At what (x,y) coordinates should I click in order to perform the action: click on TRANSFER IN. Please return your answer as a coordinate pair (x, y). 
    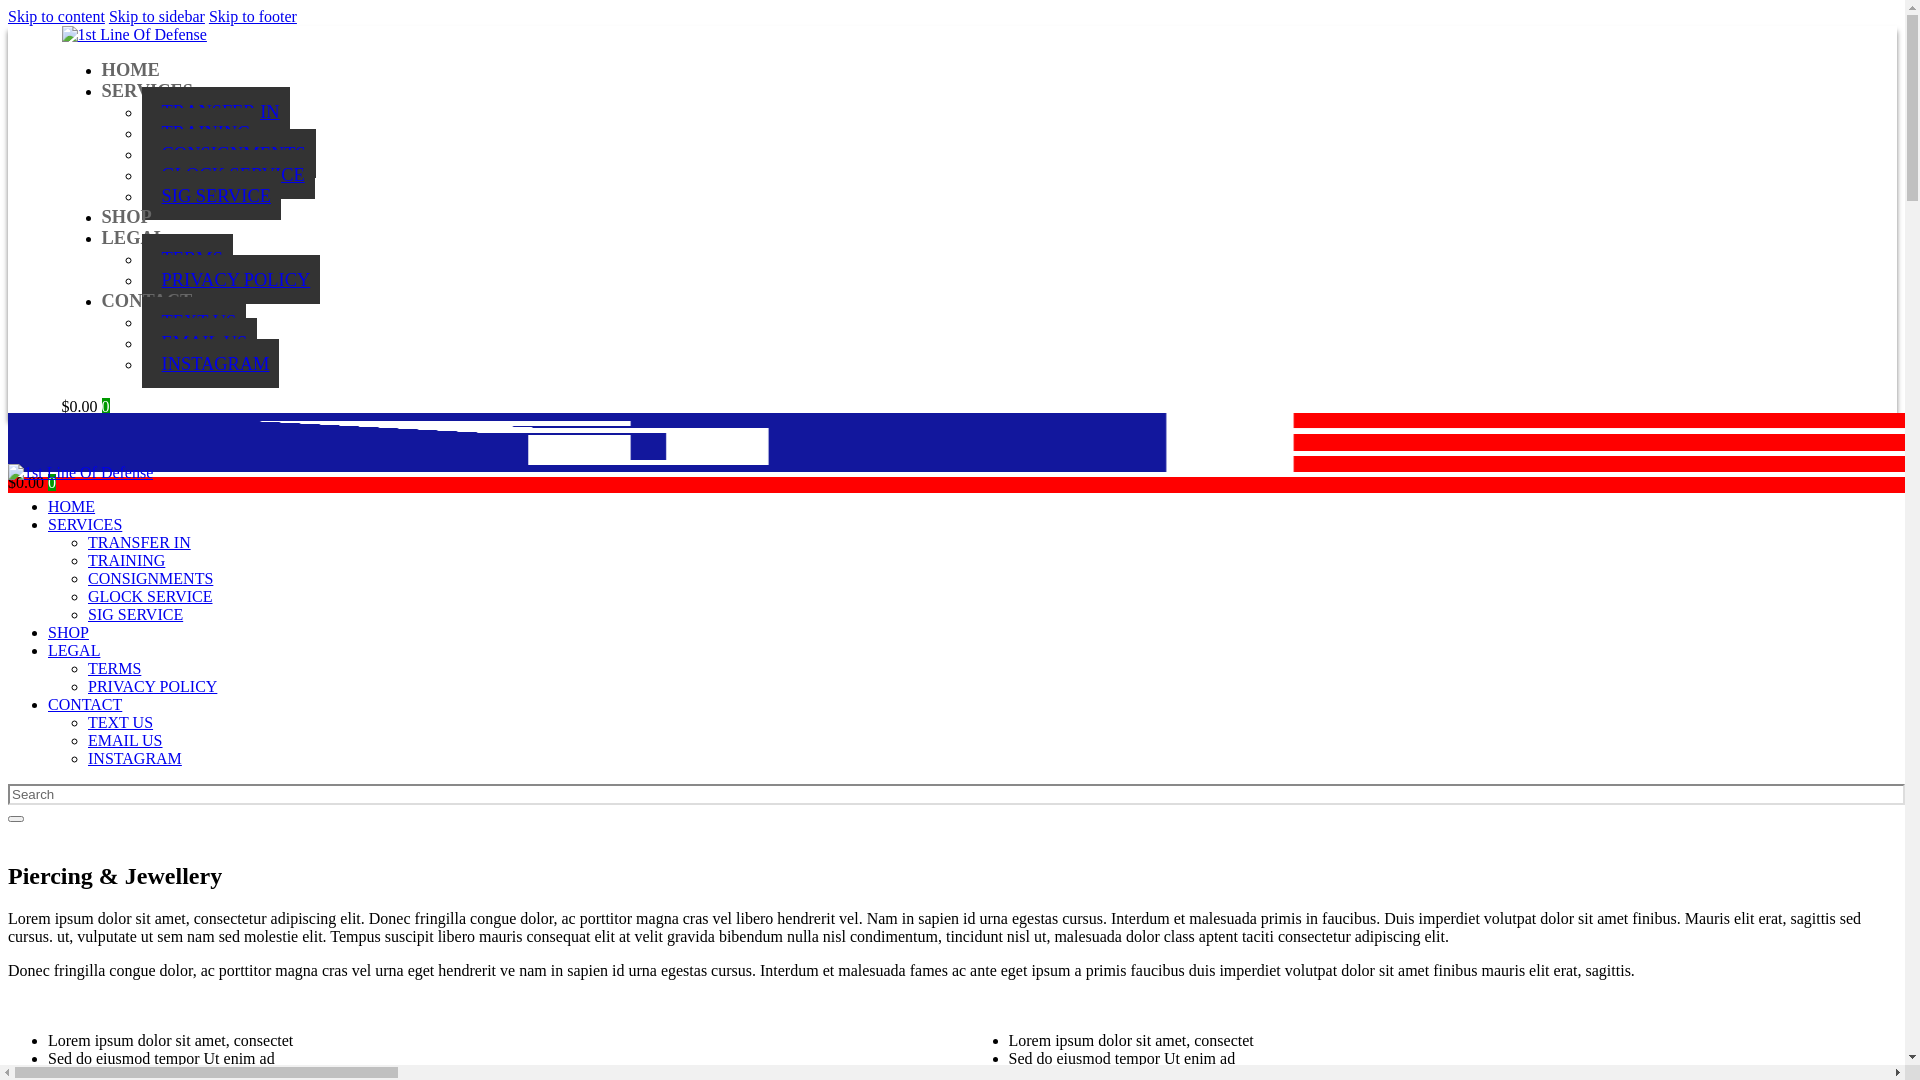
    Looking at the image, I should click on (140, 542).